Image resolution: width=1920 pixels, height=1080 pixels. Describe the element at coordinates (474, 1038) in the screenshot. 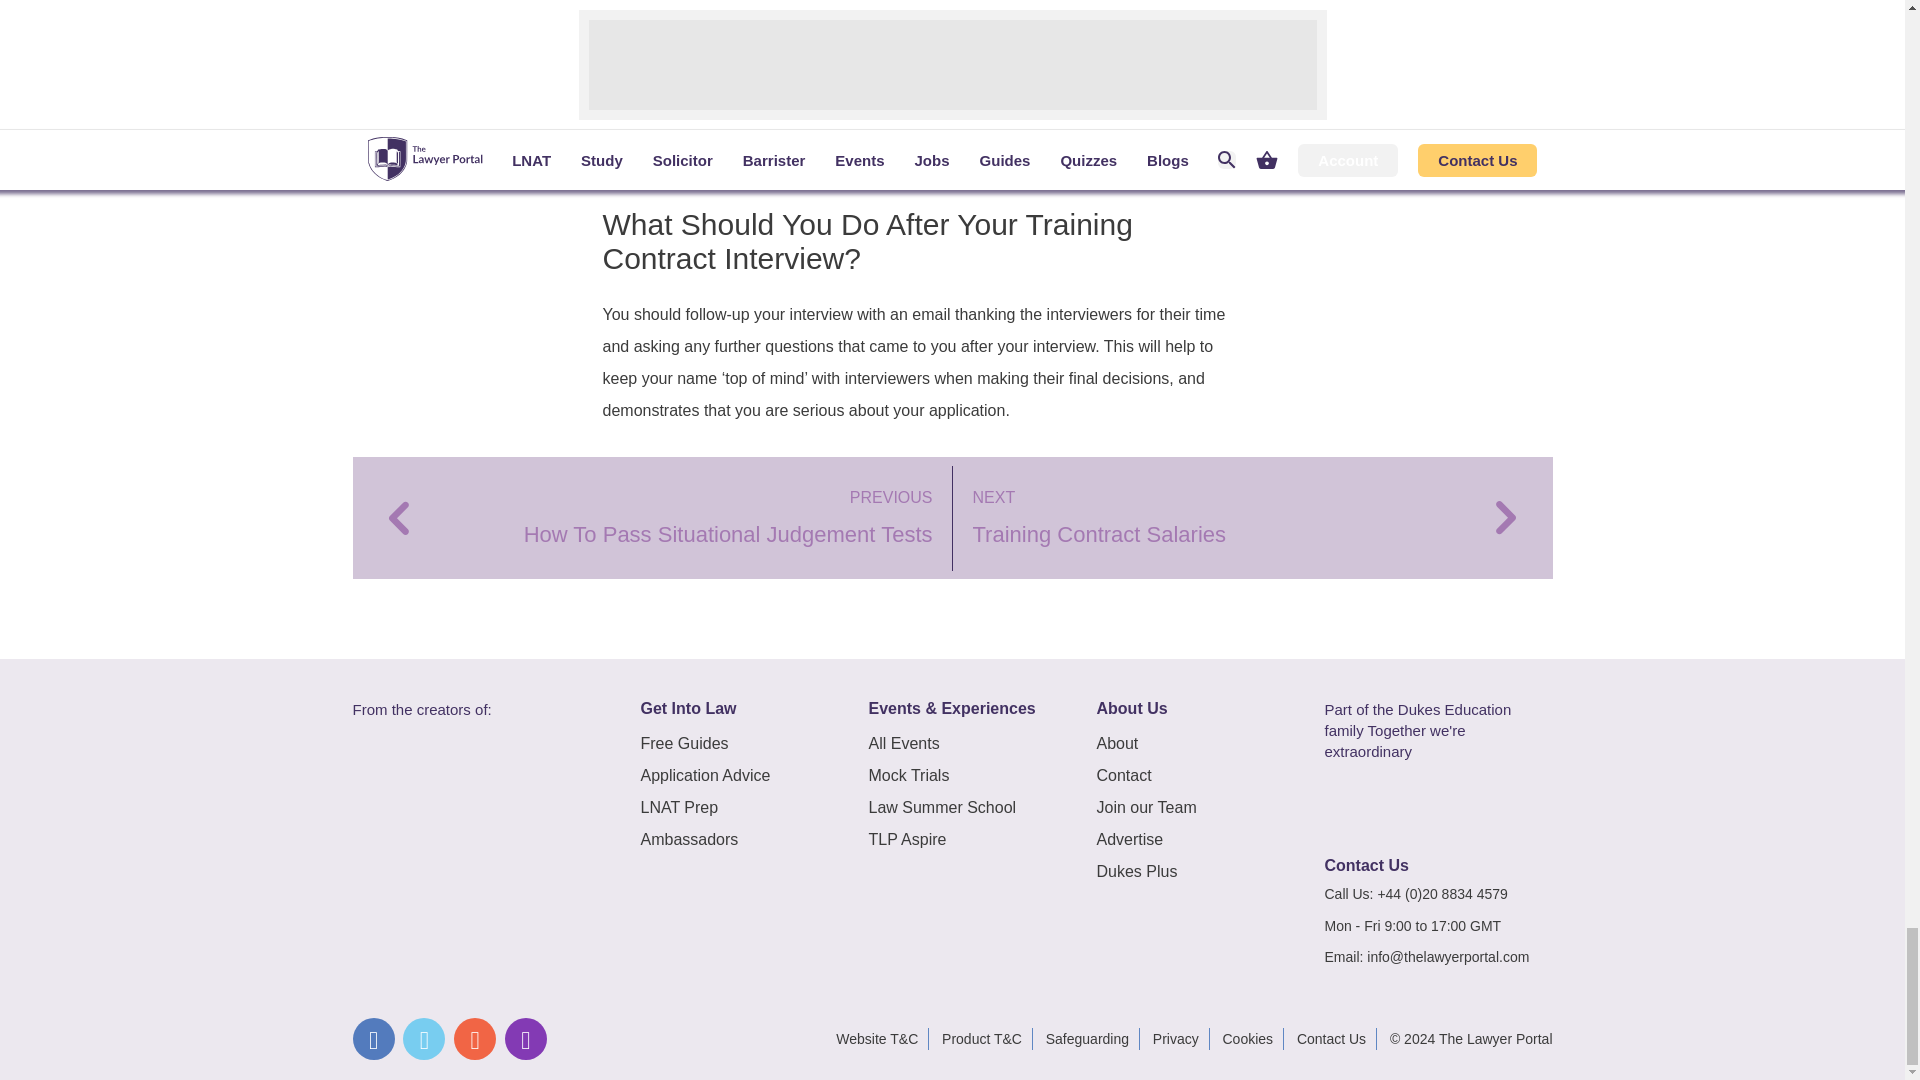

I see `YouTube` at that location.